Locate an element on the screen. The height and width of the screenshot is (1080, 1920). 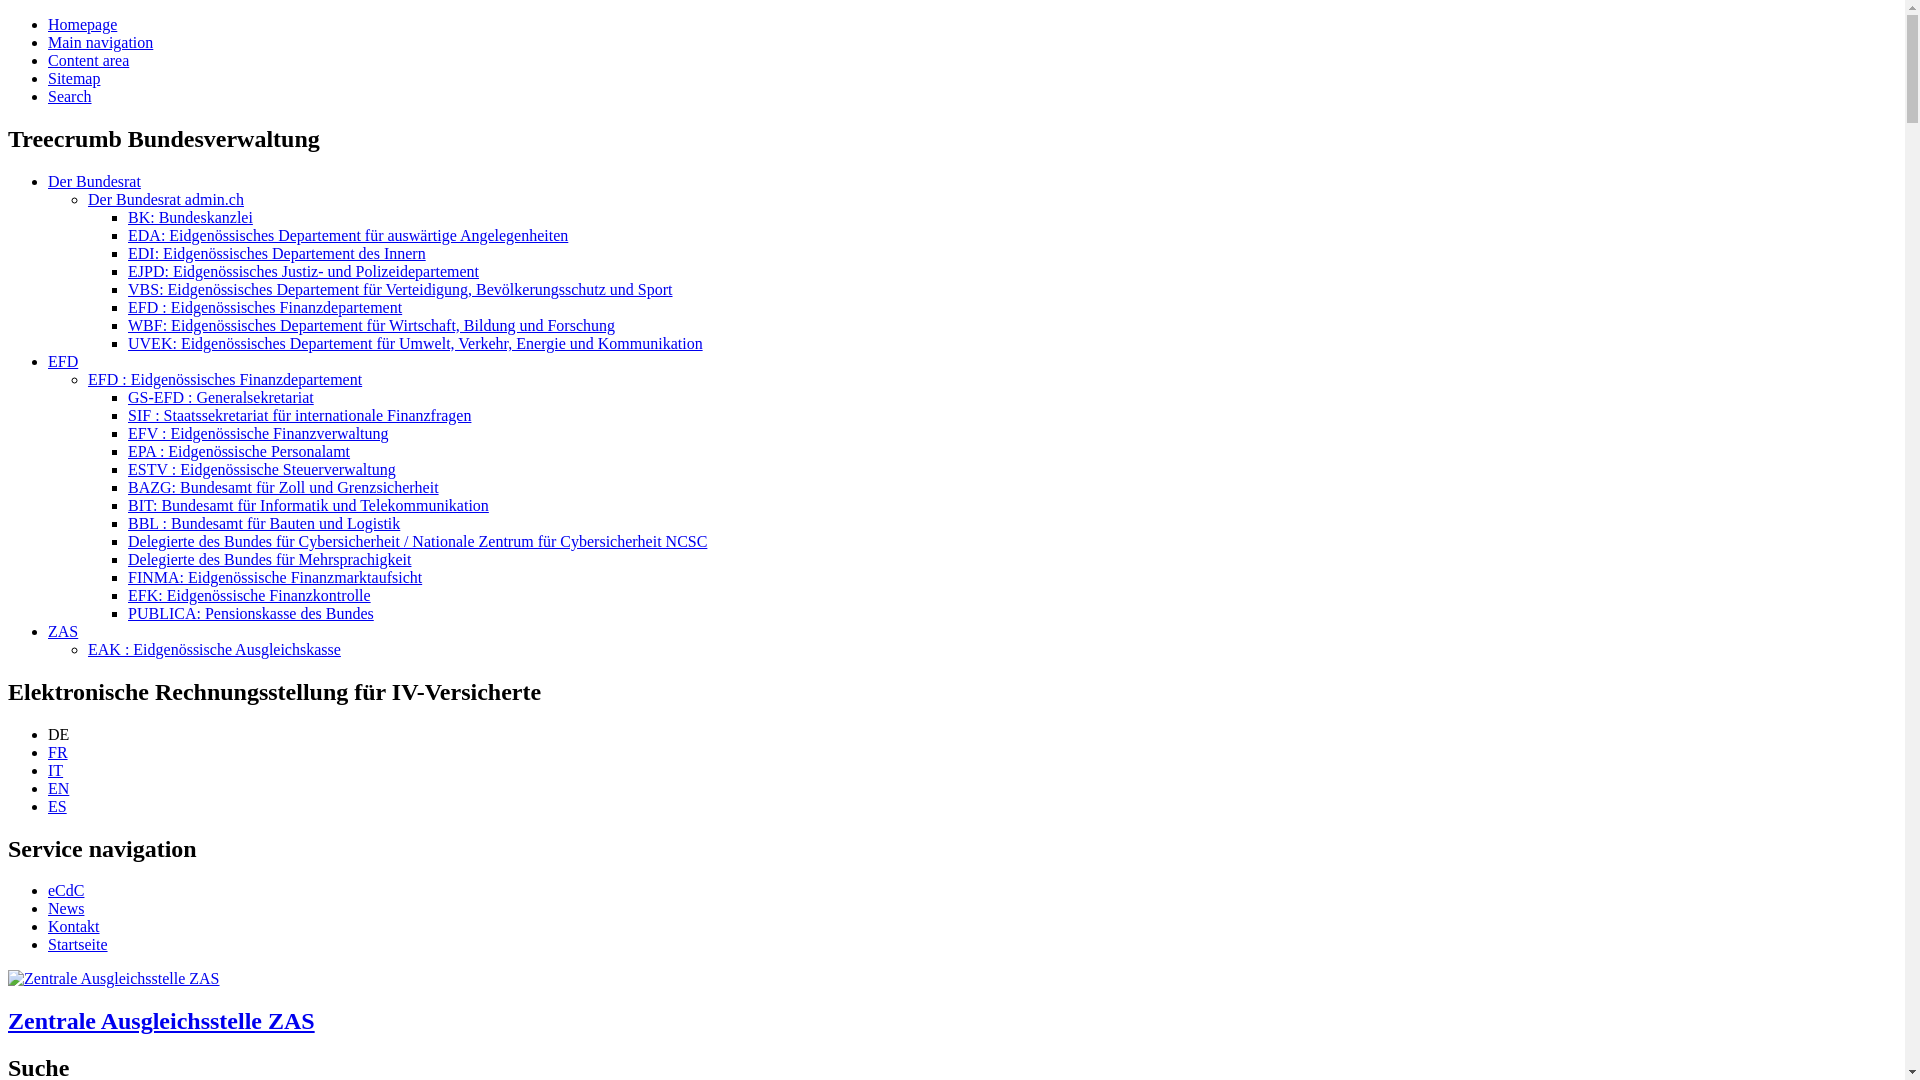
eCdC is located at coordinates (66, 890).